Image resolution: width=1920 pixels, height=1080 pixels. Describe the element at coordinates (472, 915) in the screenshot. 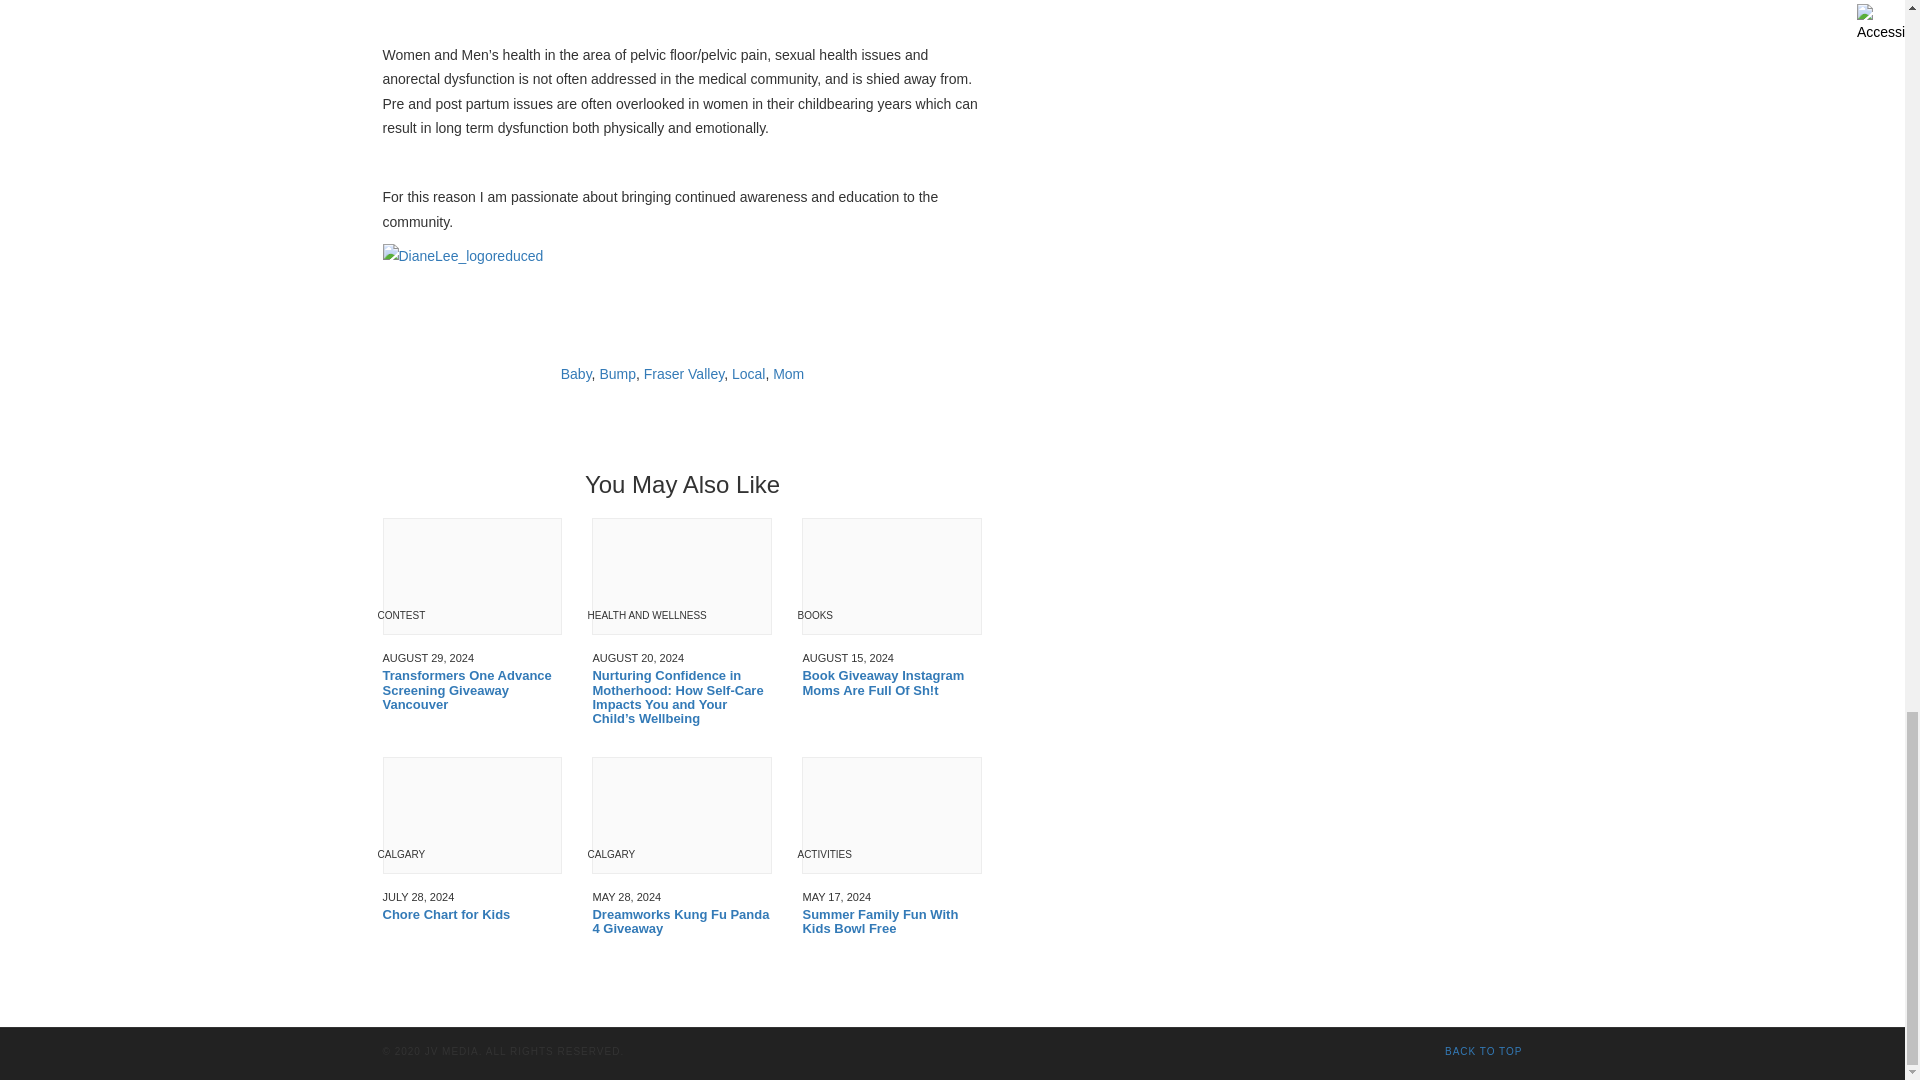

I see `Chore Chart for Kids` at that location.